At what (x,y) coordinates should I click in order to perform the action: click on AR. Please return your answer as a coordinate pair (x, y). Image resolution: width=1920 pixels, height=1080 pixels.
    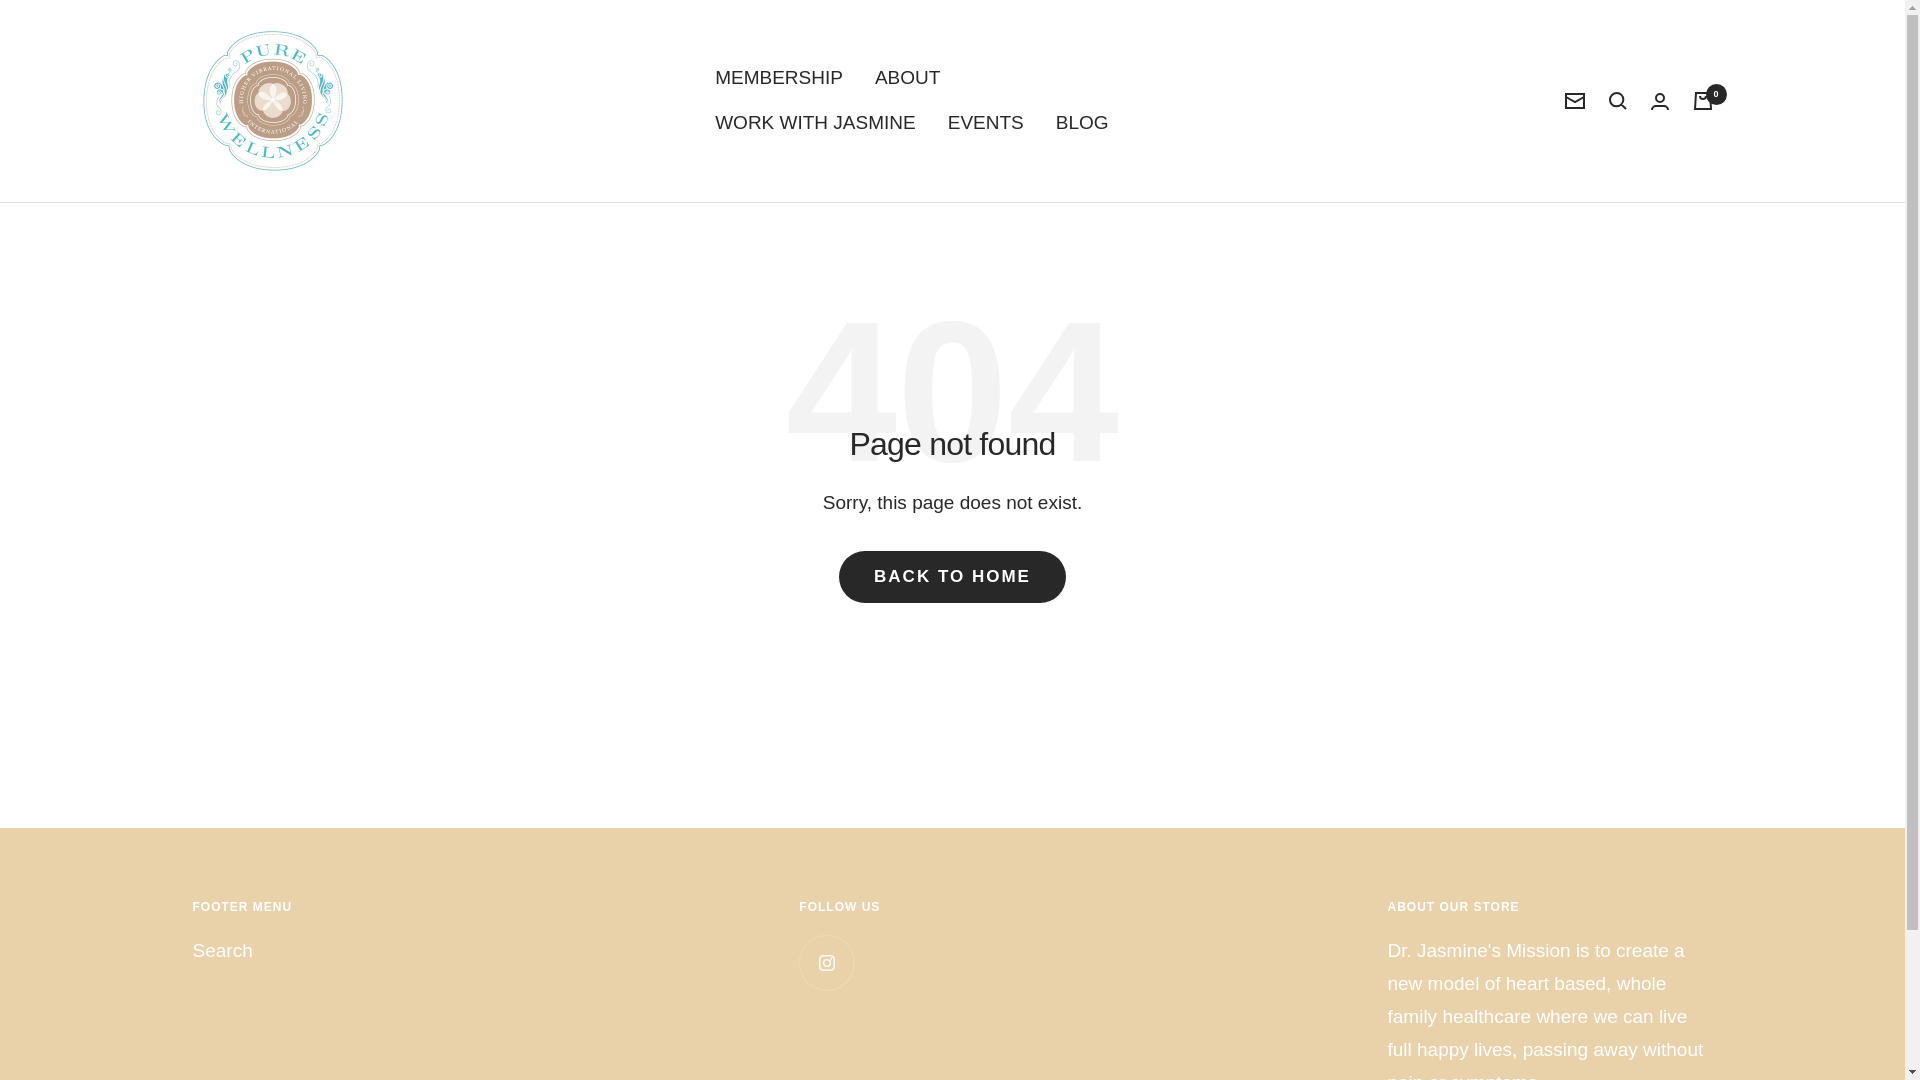
    Looking at the image, I should click on (402, 1004).